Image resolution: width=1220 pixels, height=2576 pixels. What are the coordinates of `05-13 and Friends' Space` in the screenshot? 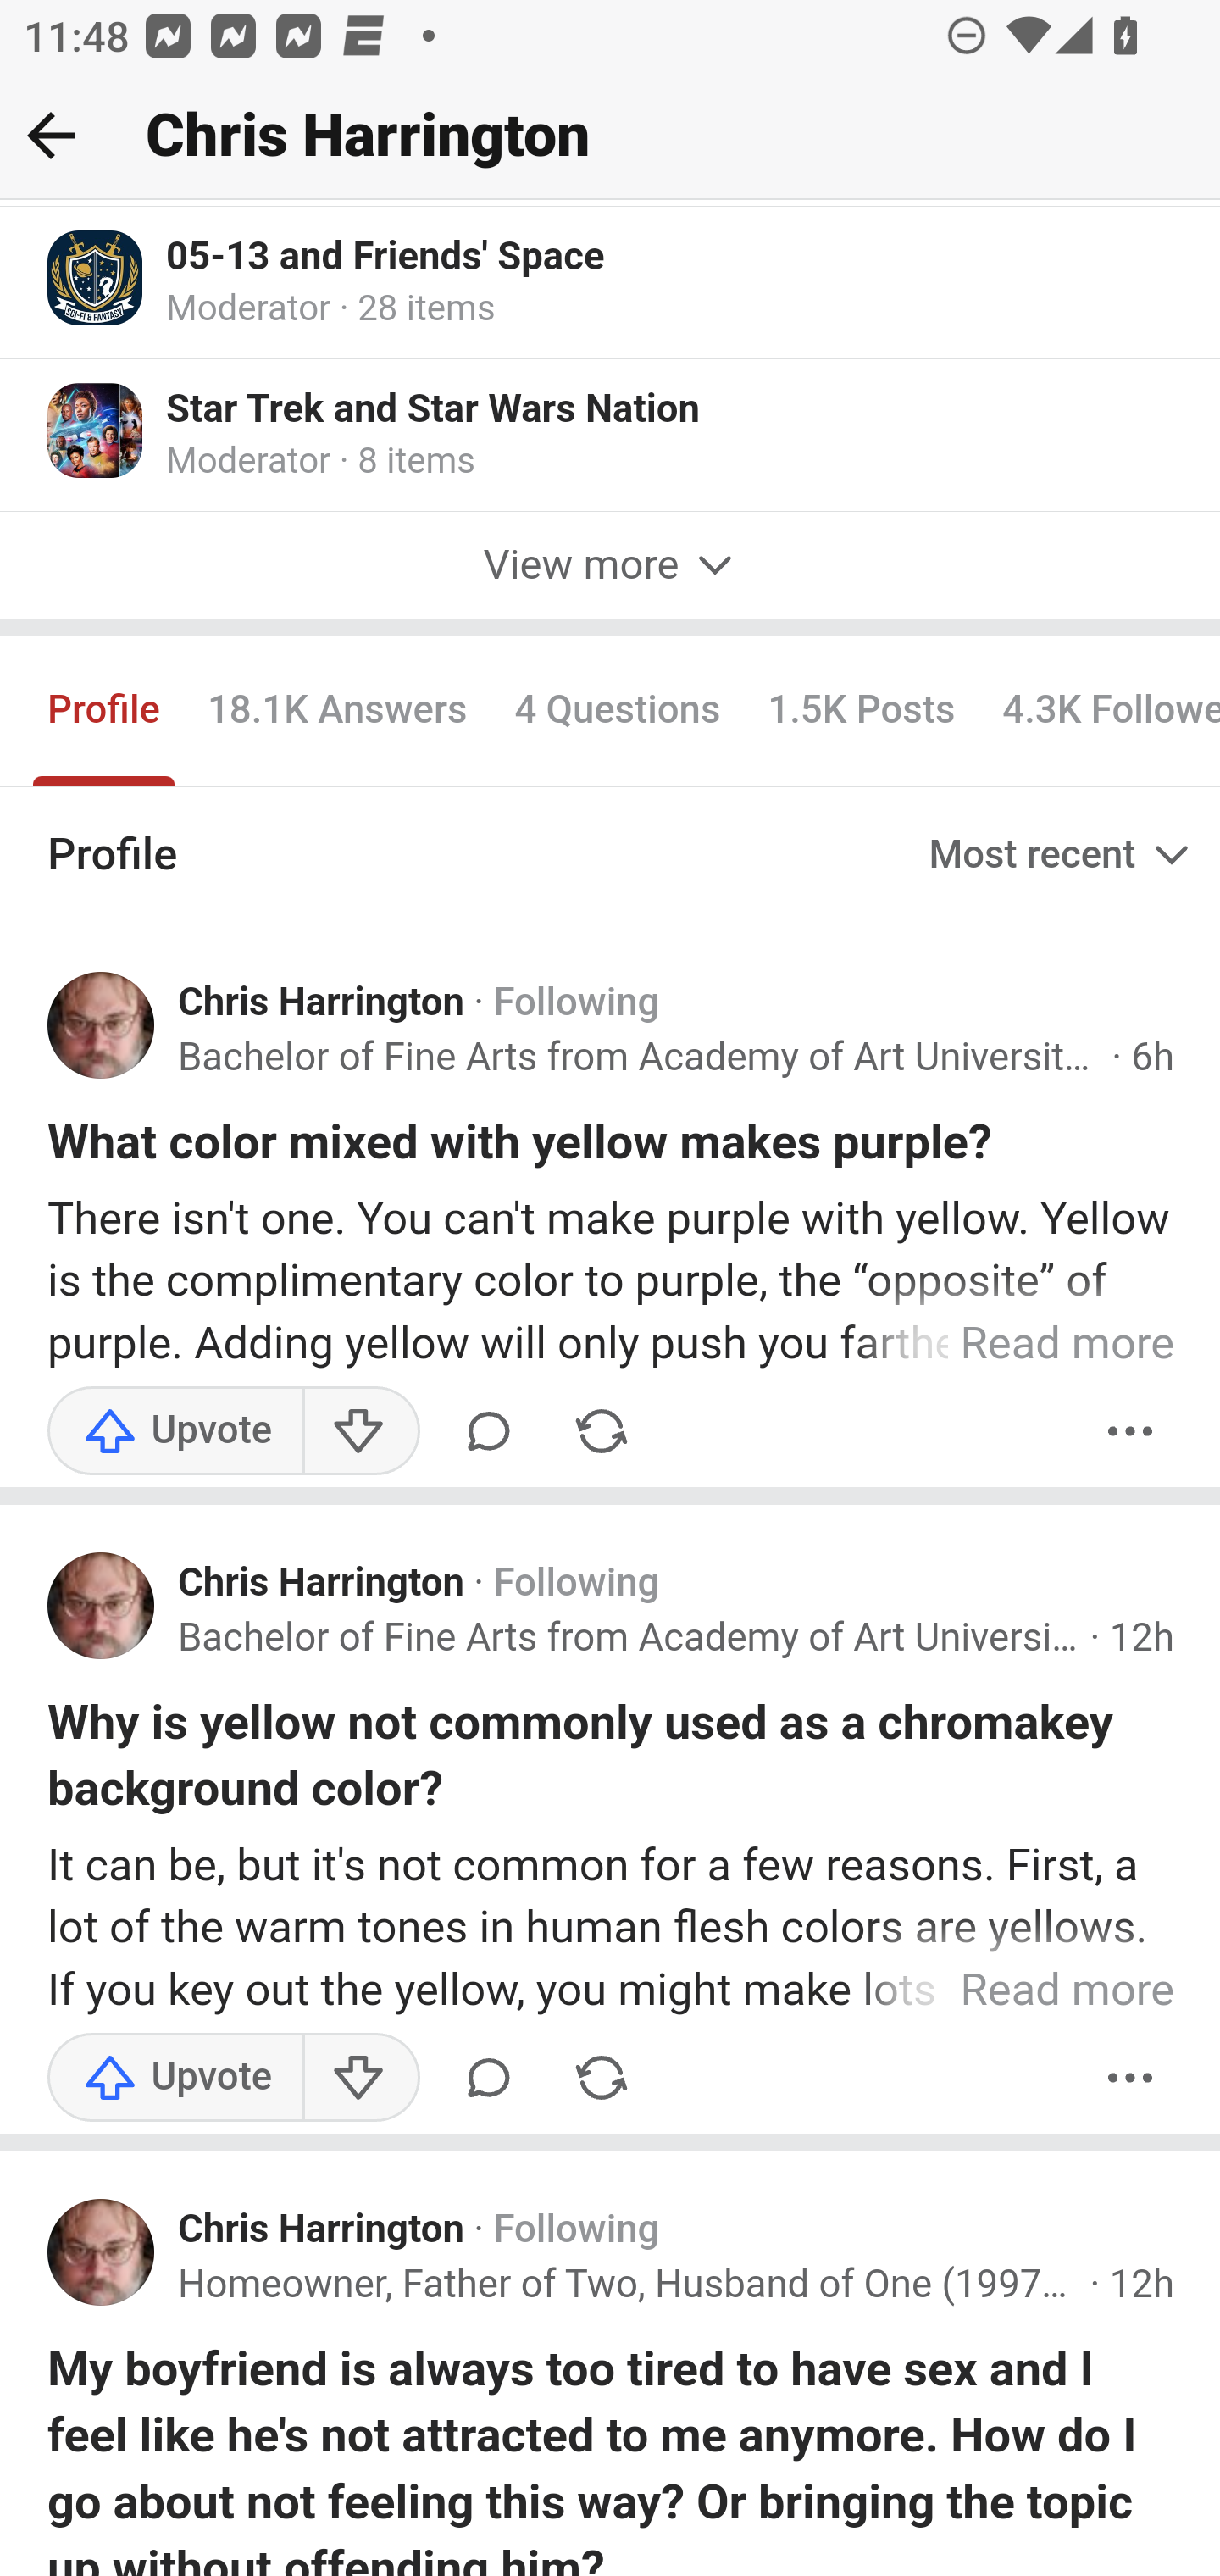 It's located at (386, 258).